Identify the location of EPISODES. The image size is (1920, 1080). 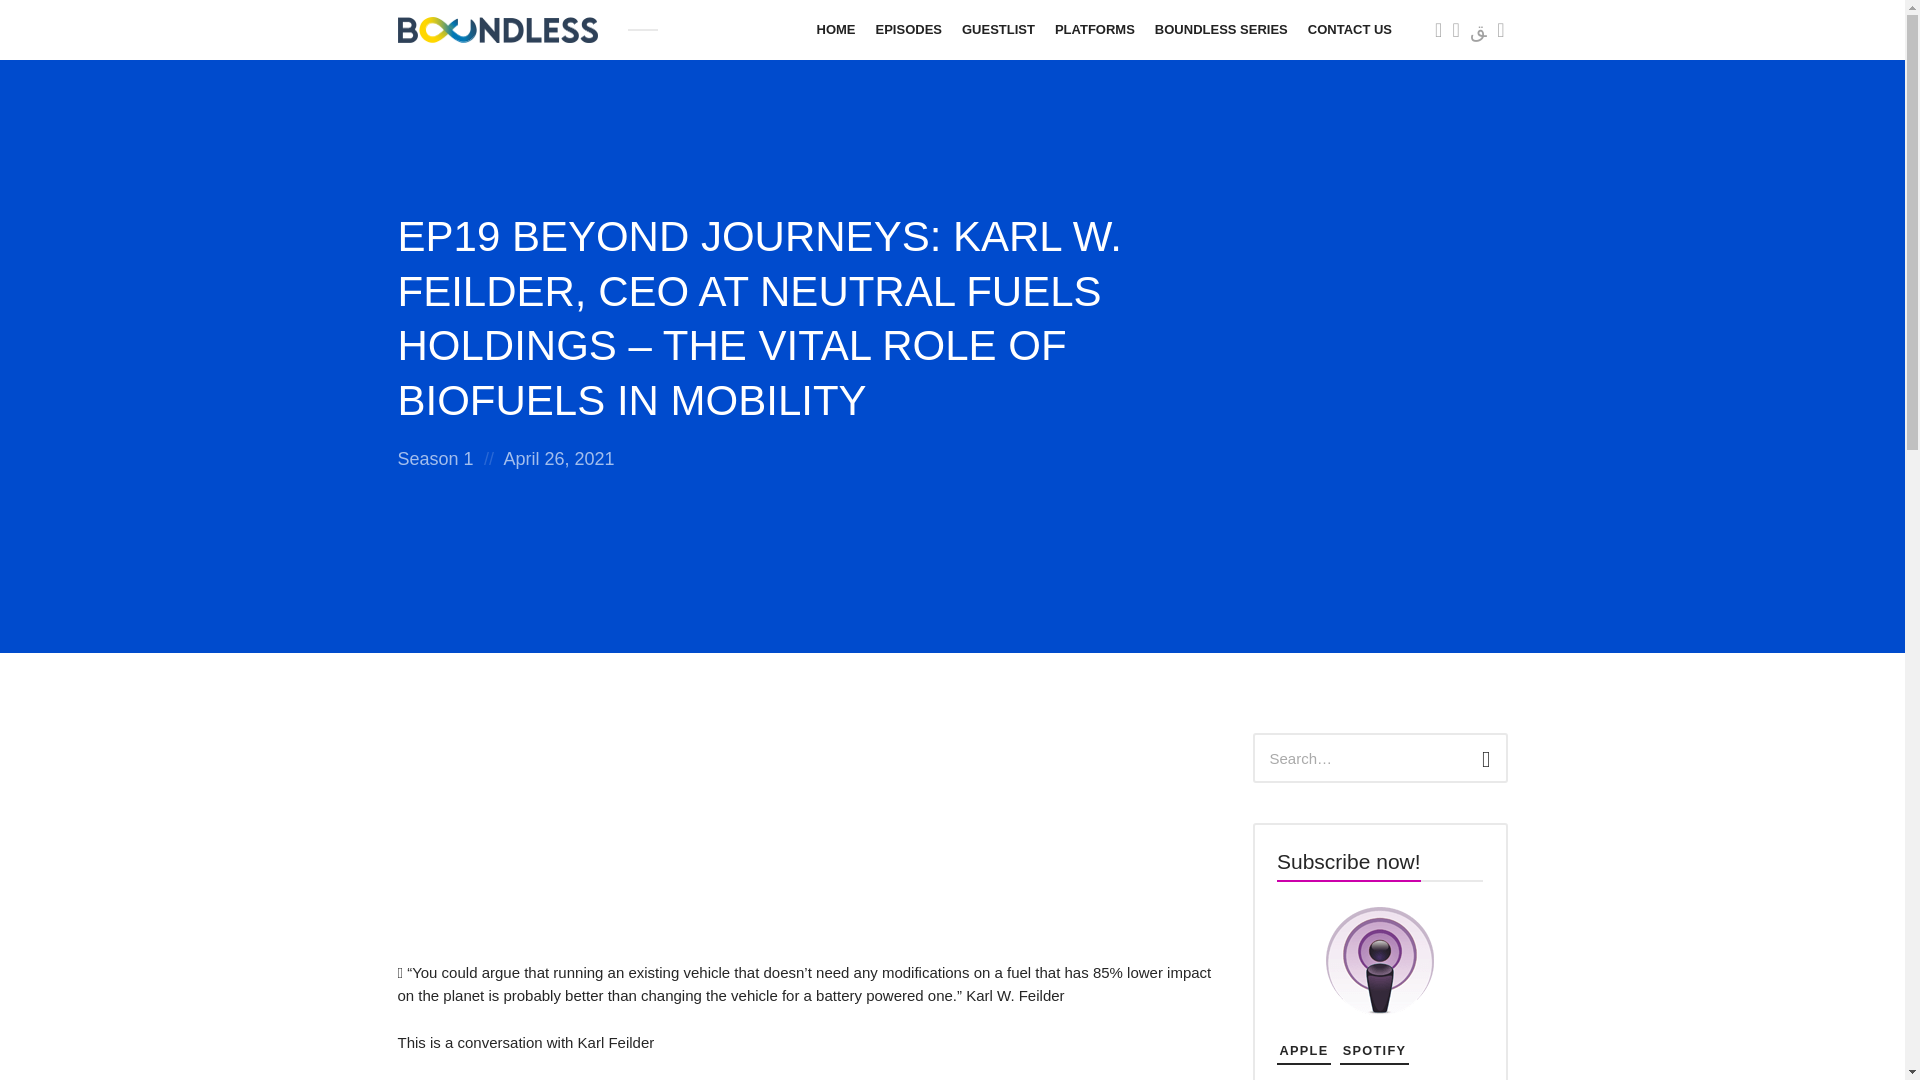
(908, 30).